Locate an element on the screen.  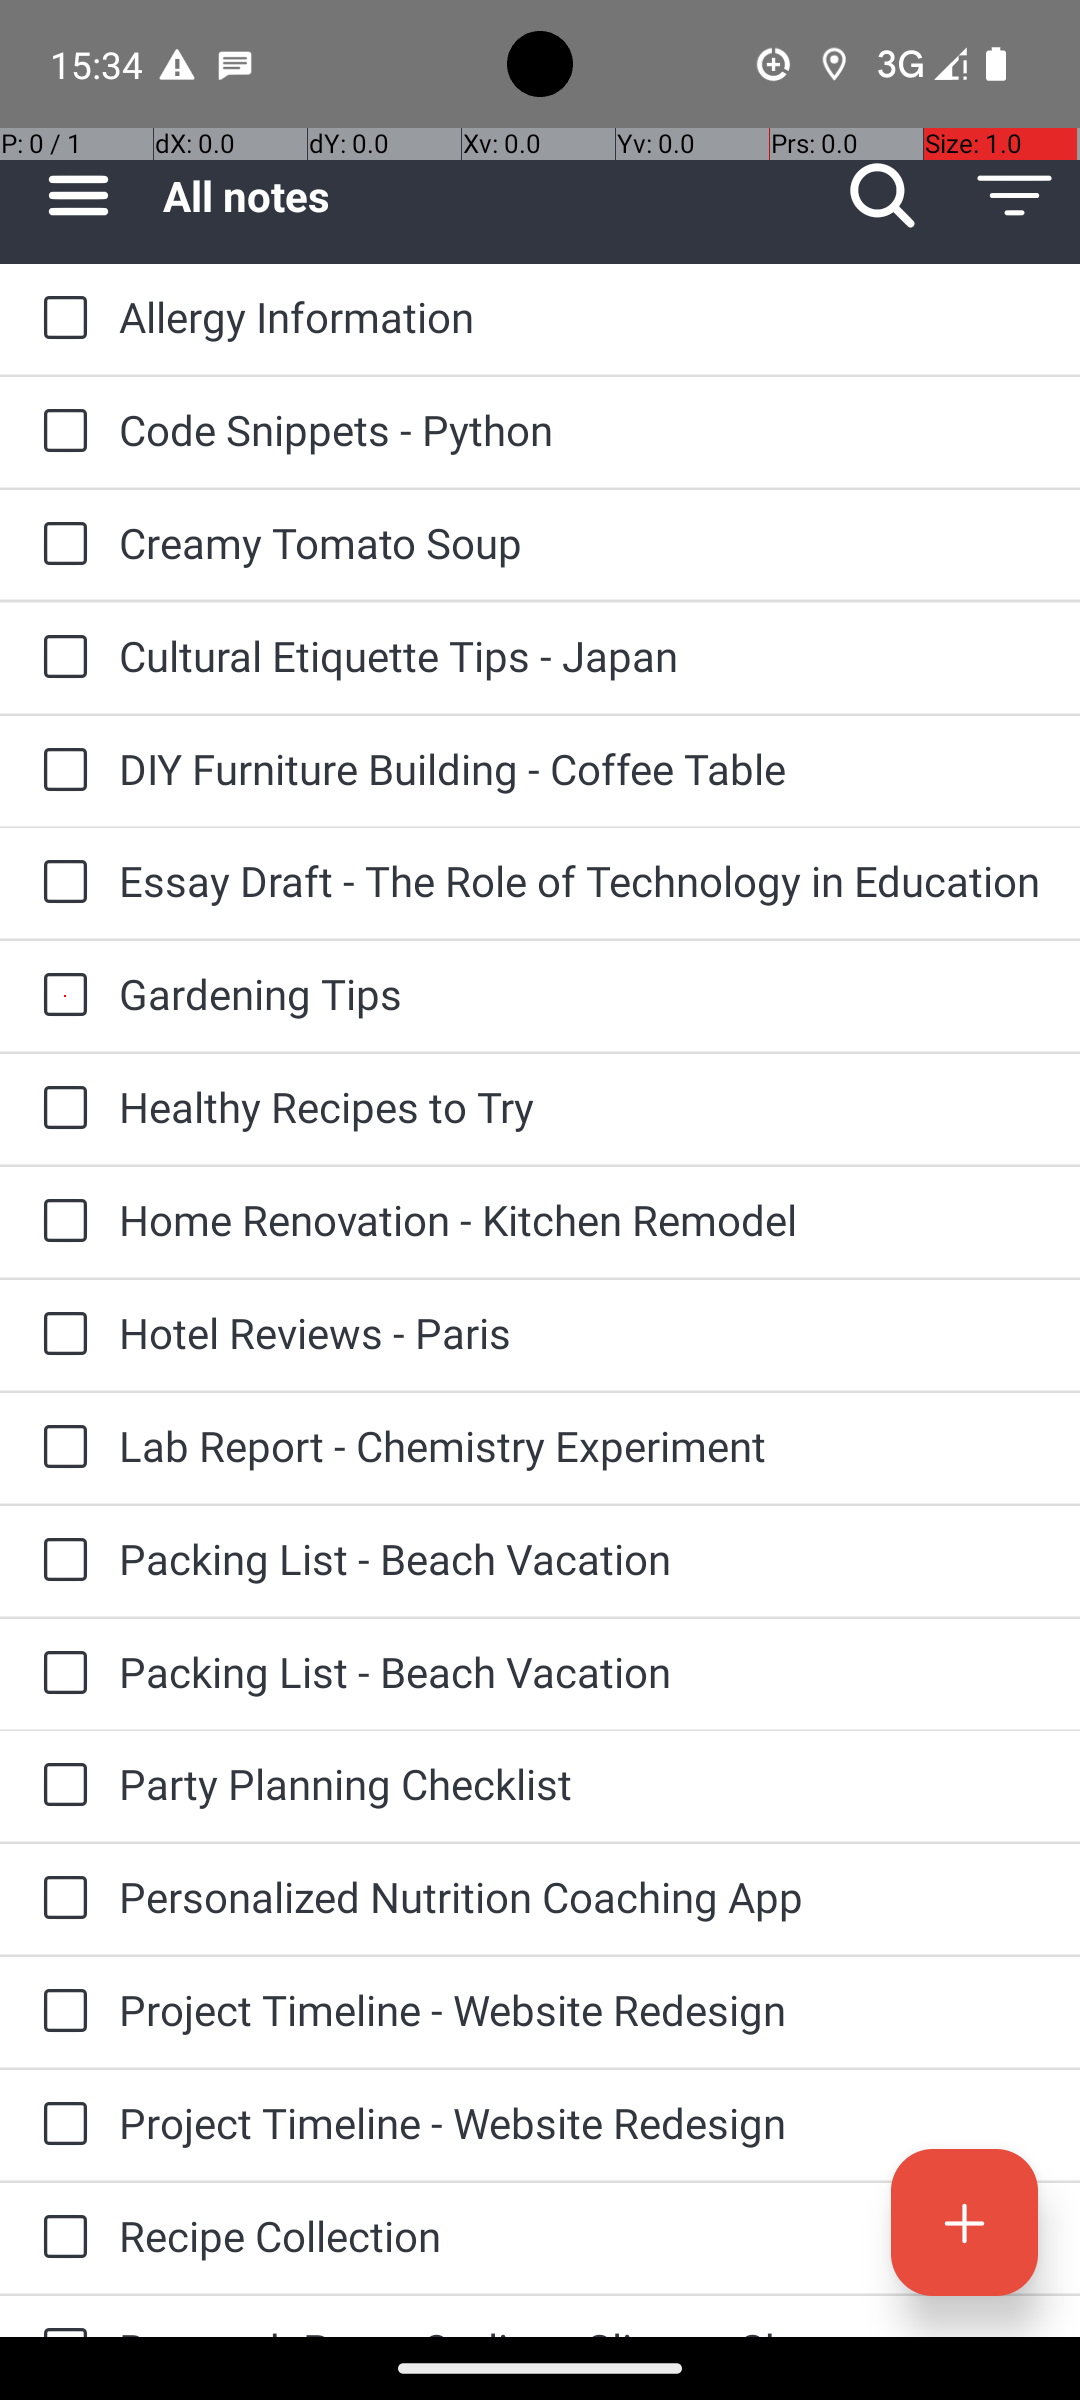
to-do: Personalized Nutrition Coaching App is located at coordinates (60, 1900).